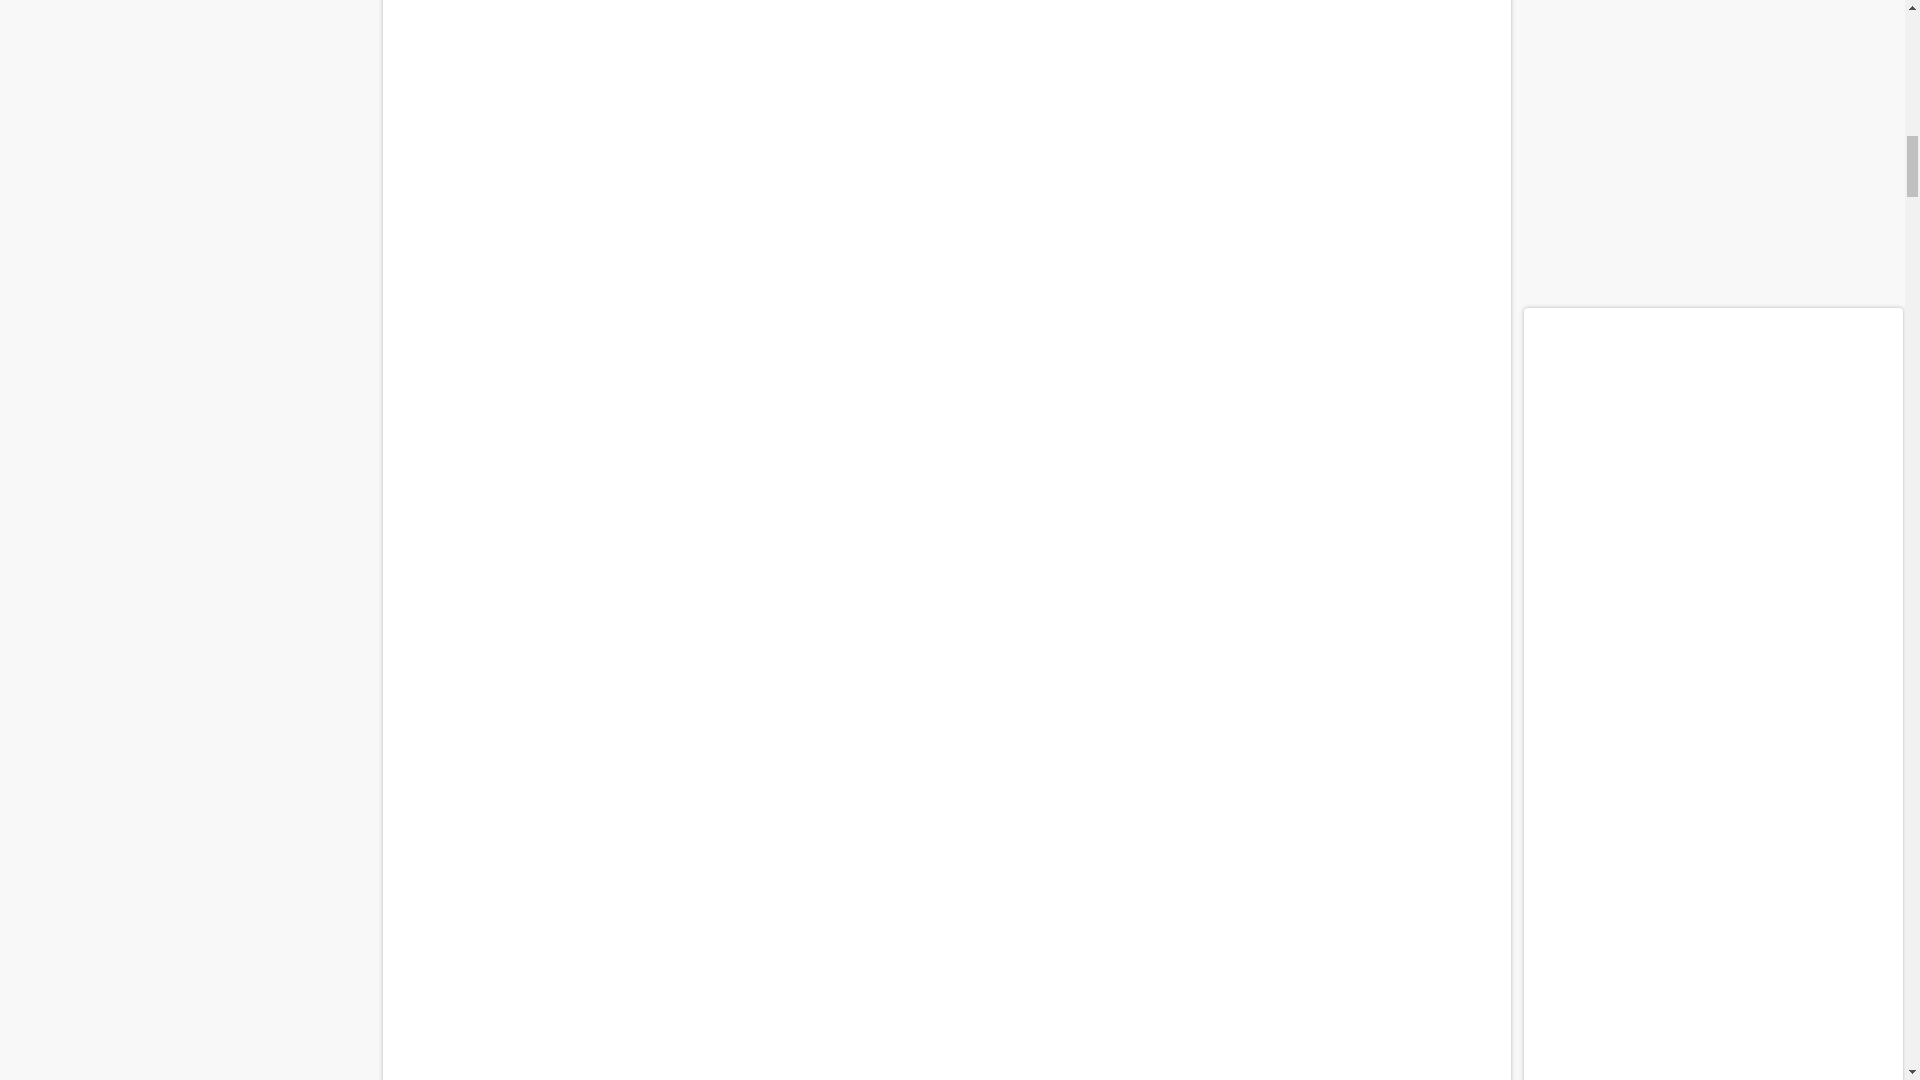  Describe the element at coordinates (946, 851) in the screenshot. I see `Learn Prepositions by Photos` at that location.